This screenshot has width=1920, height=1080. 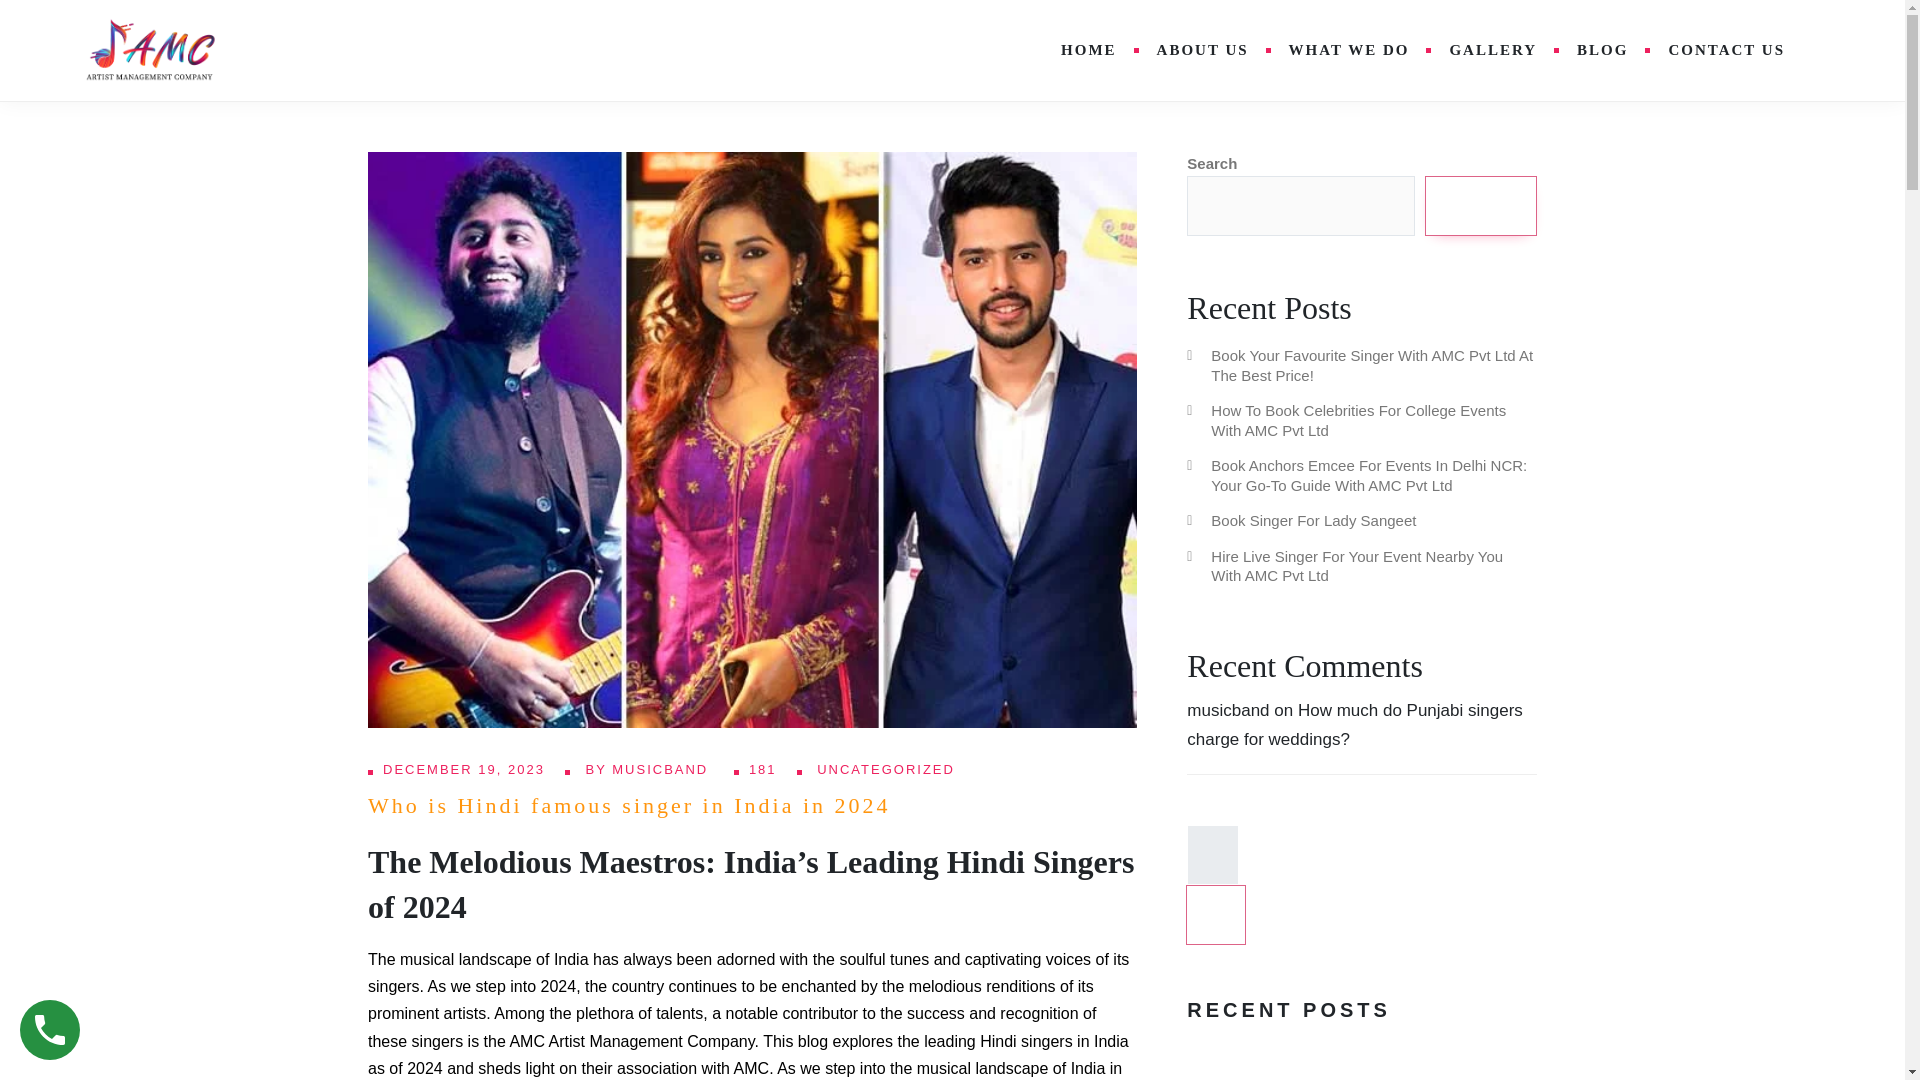 What do you see at coordinates (1602, 50) in the screenshot?
I see `BLOG` at bounding box center [1602, 50].